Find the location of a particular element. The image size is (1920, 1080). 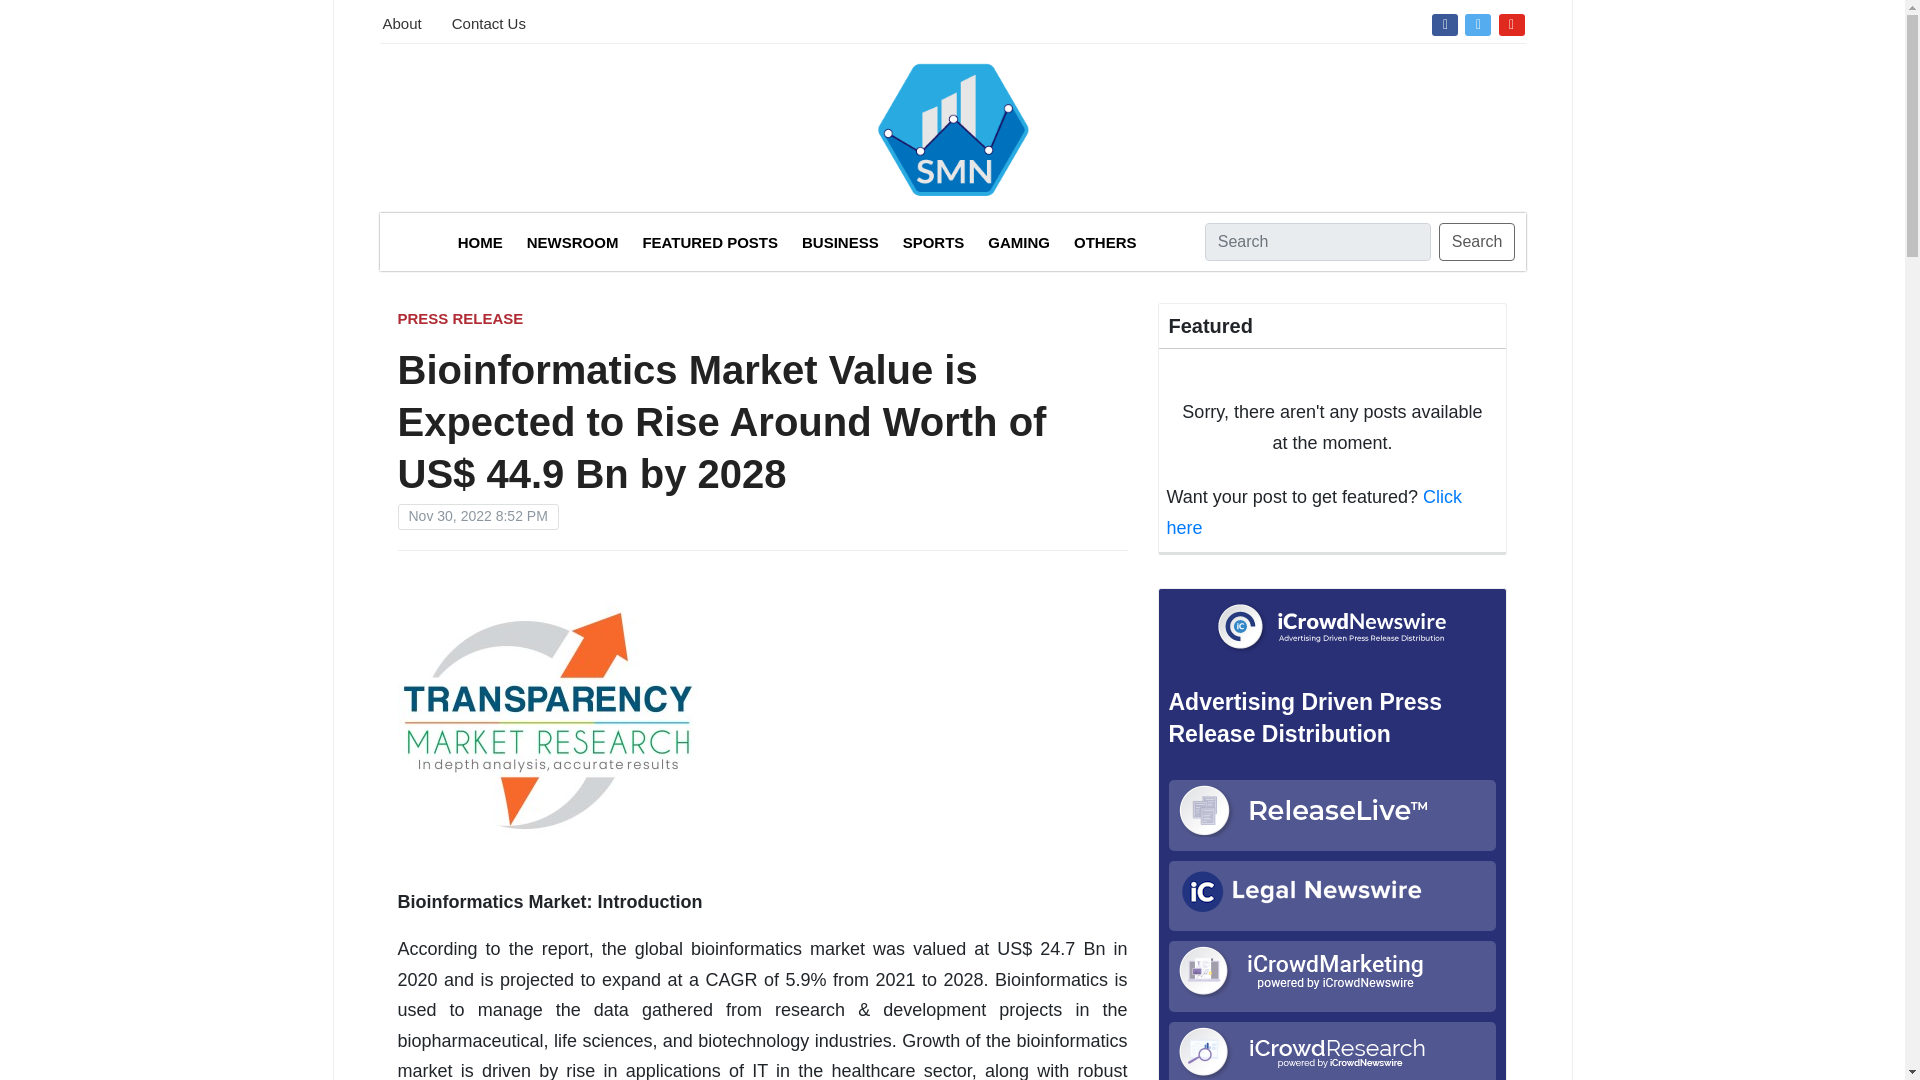

HOME is located at coordinates (480, 242).